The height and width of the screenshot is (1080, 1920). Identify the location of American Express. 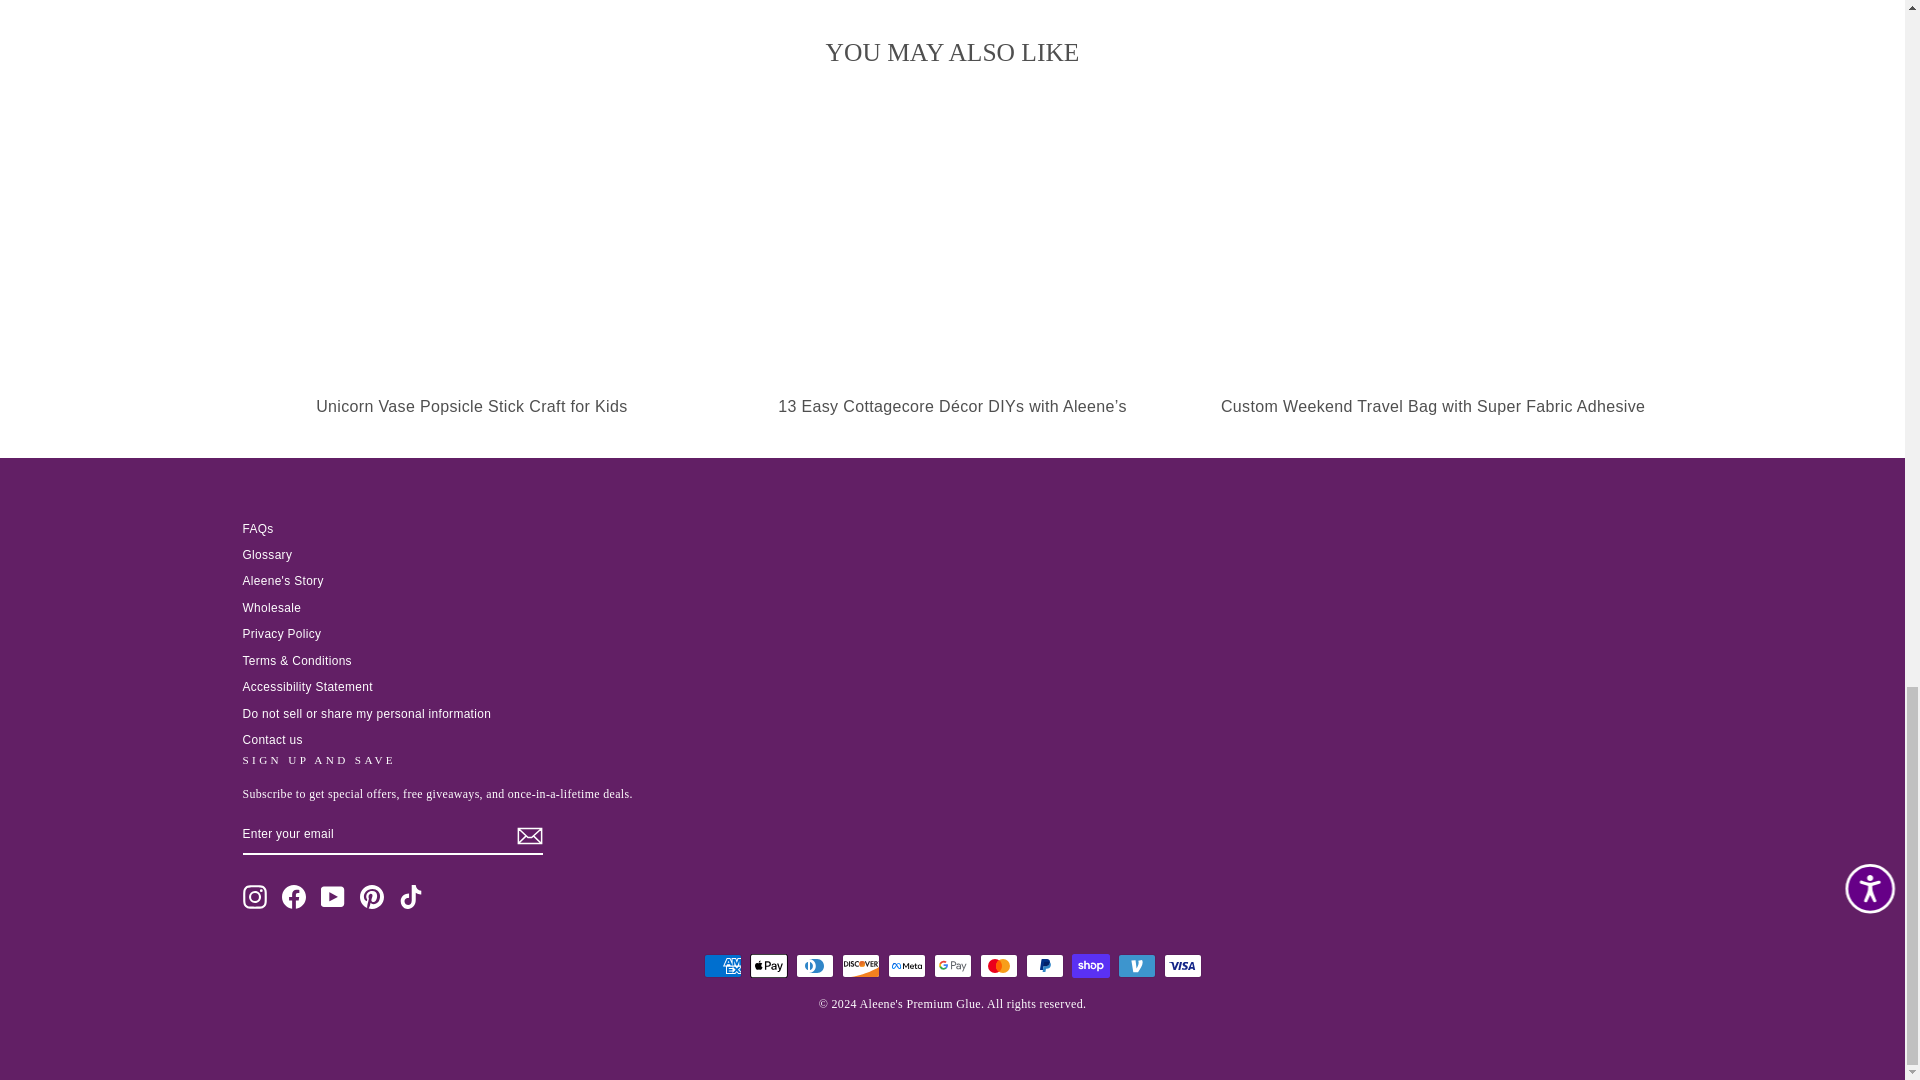
(722, 966).